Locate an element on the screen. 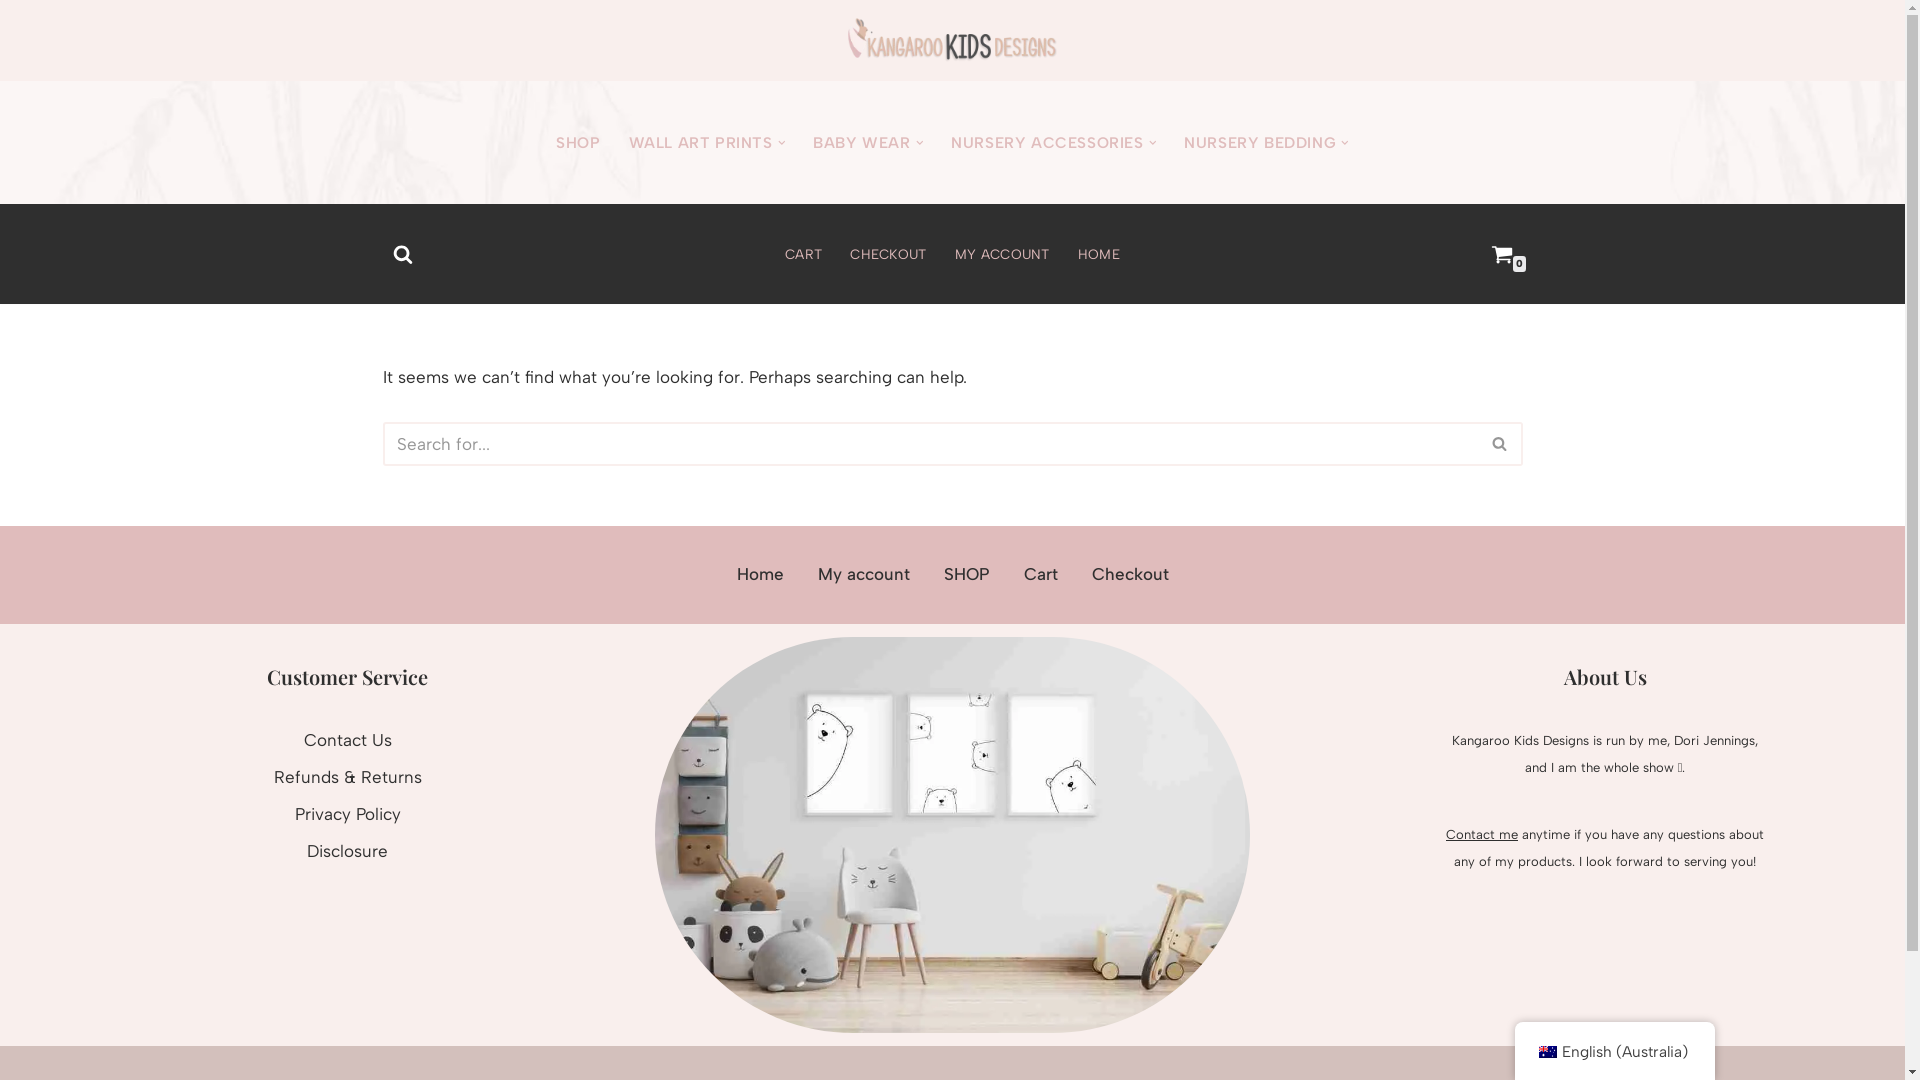 This screenshot has width=1920, height=1080. Refunds & Returns is located at coordinates (348, 777).